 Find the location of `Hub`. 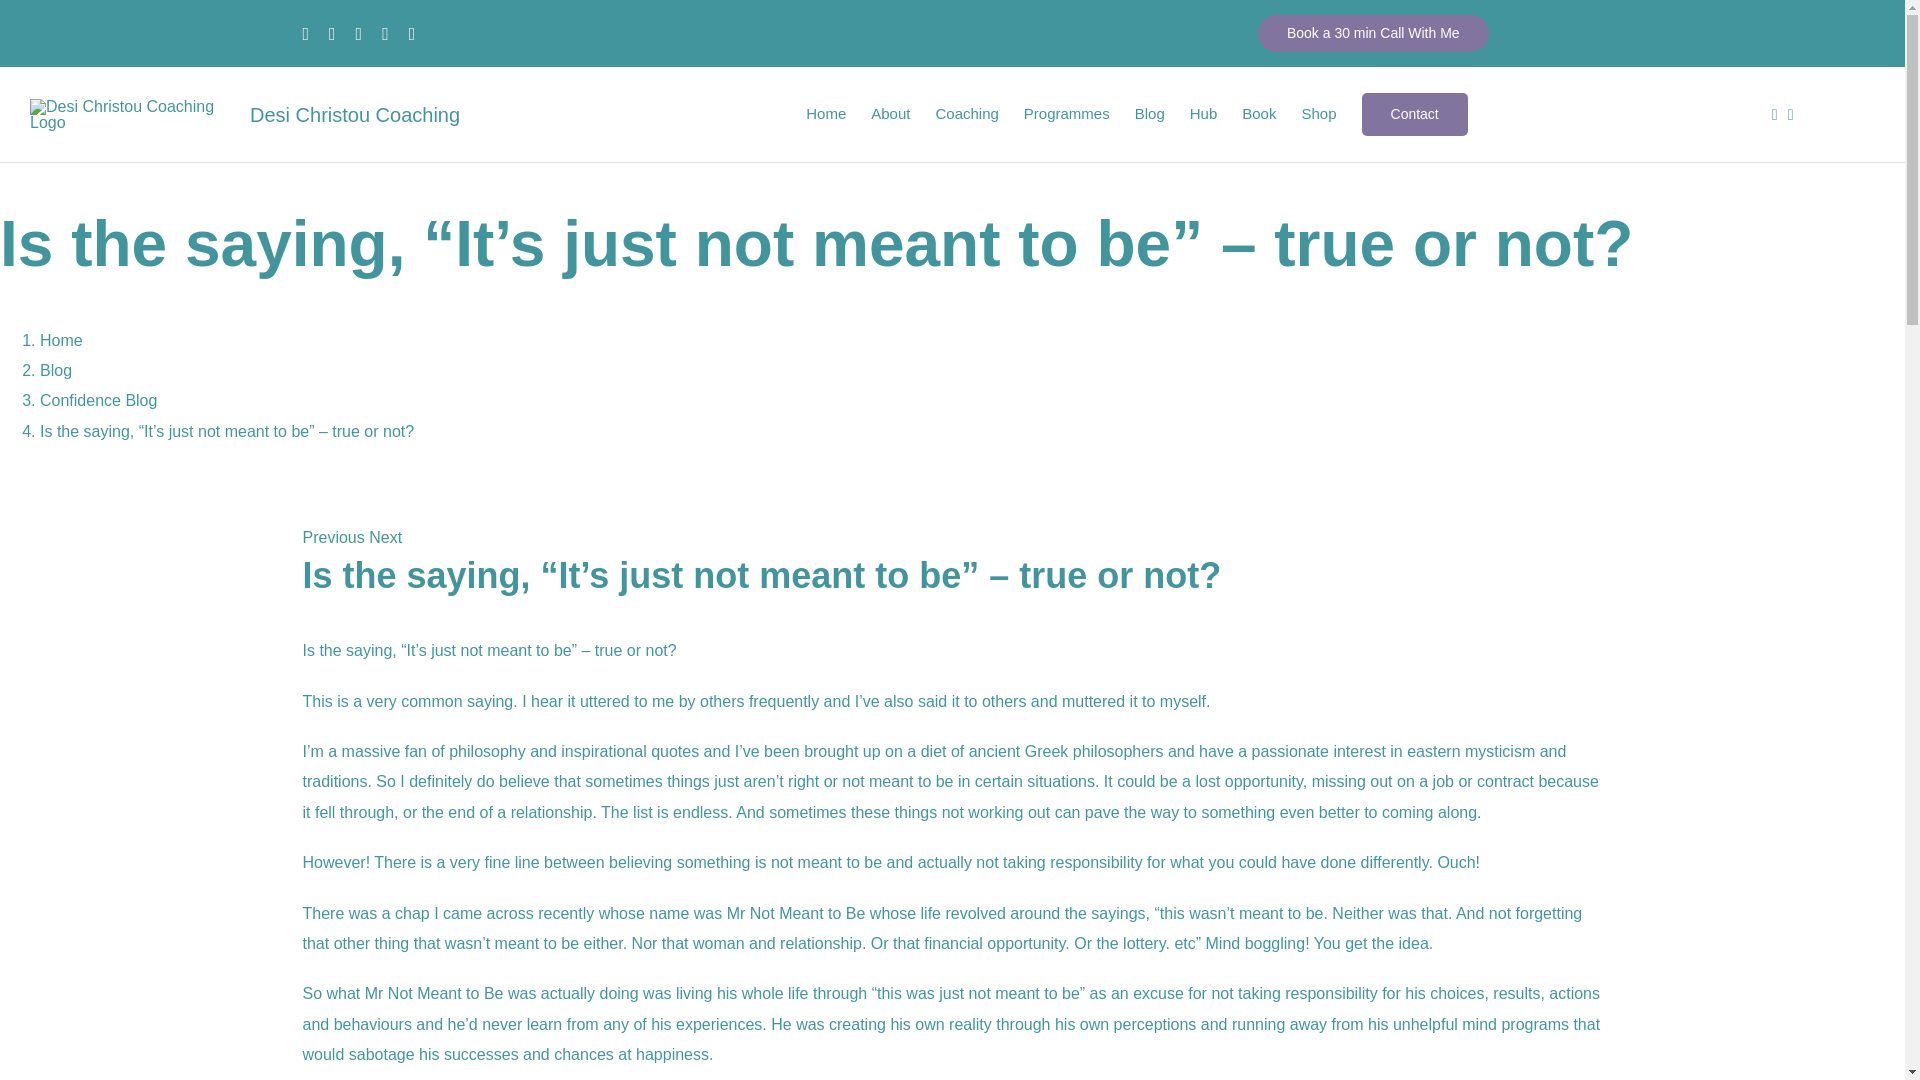

Hub is located at coordinates (1204, 114).